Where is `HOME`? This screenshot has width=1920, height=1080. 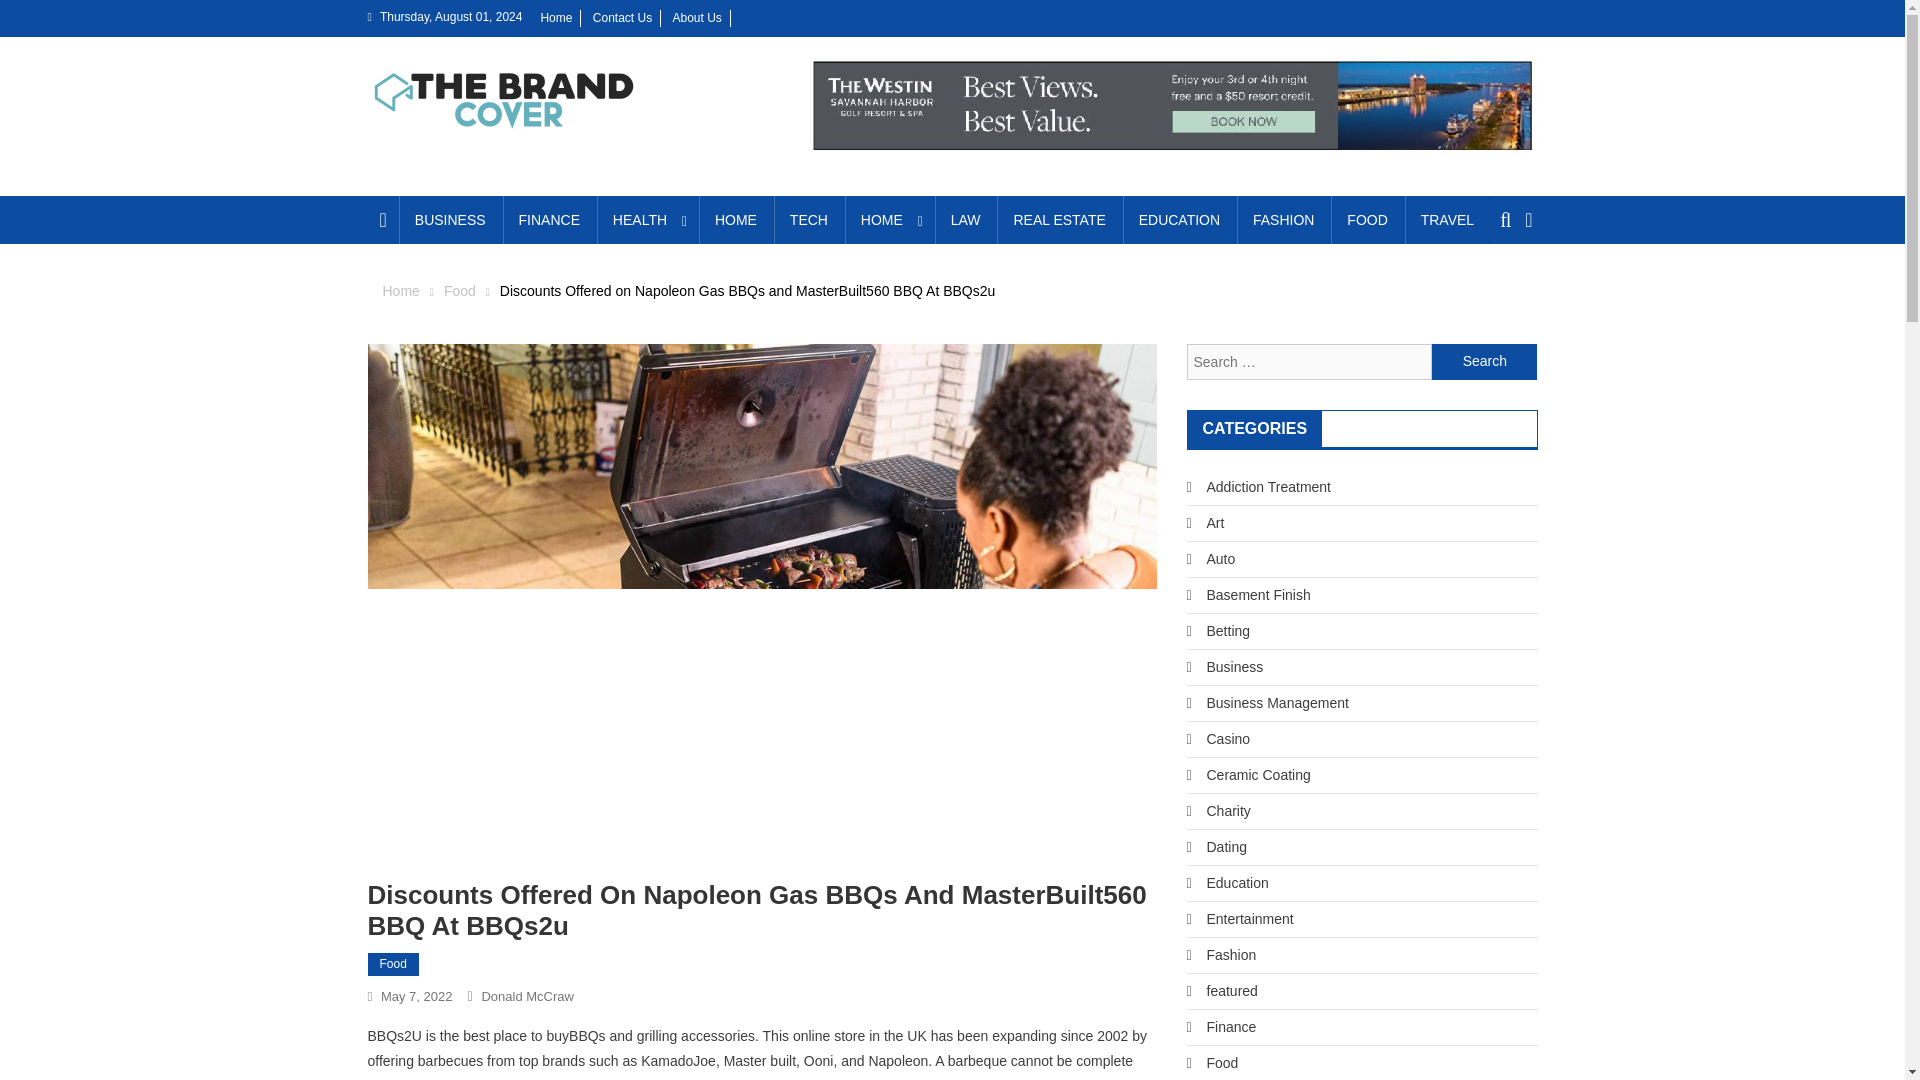 HOME is located at coordinates (736, 220).